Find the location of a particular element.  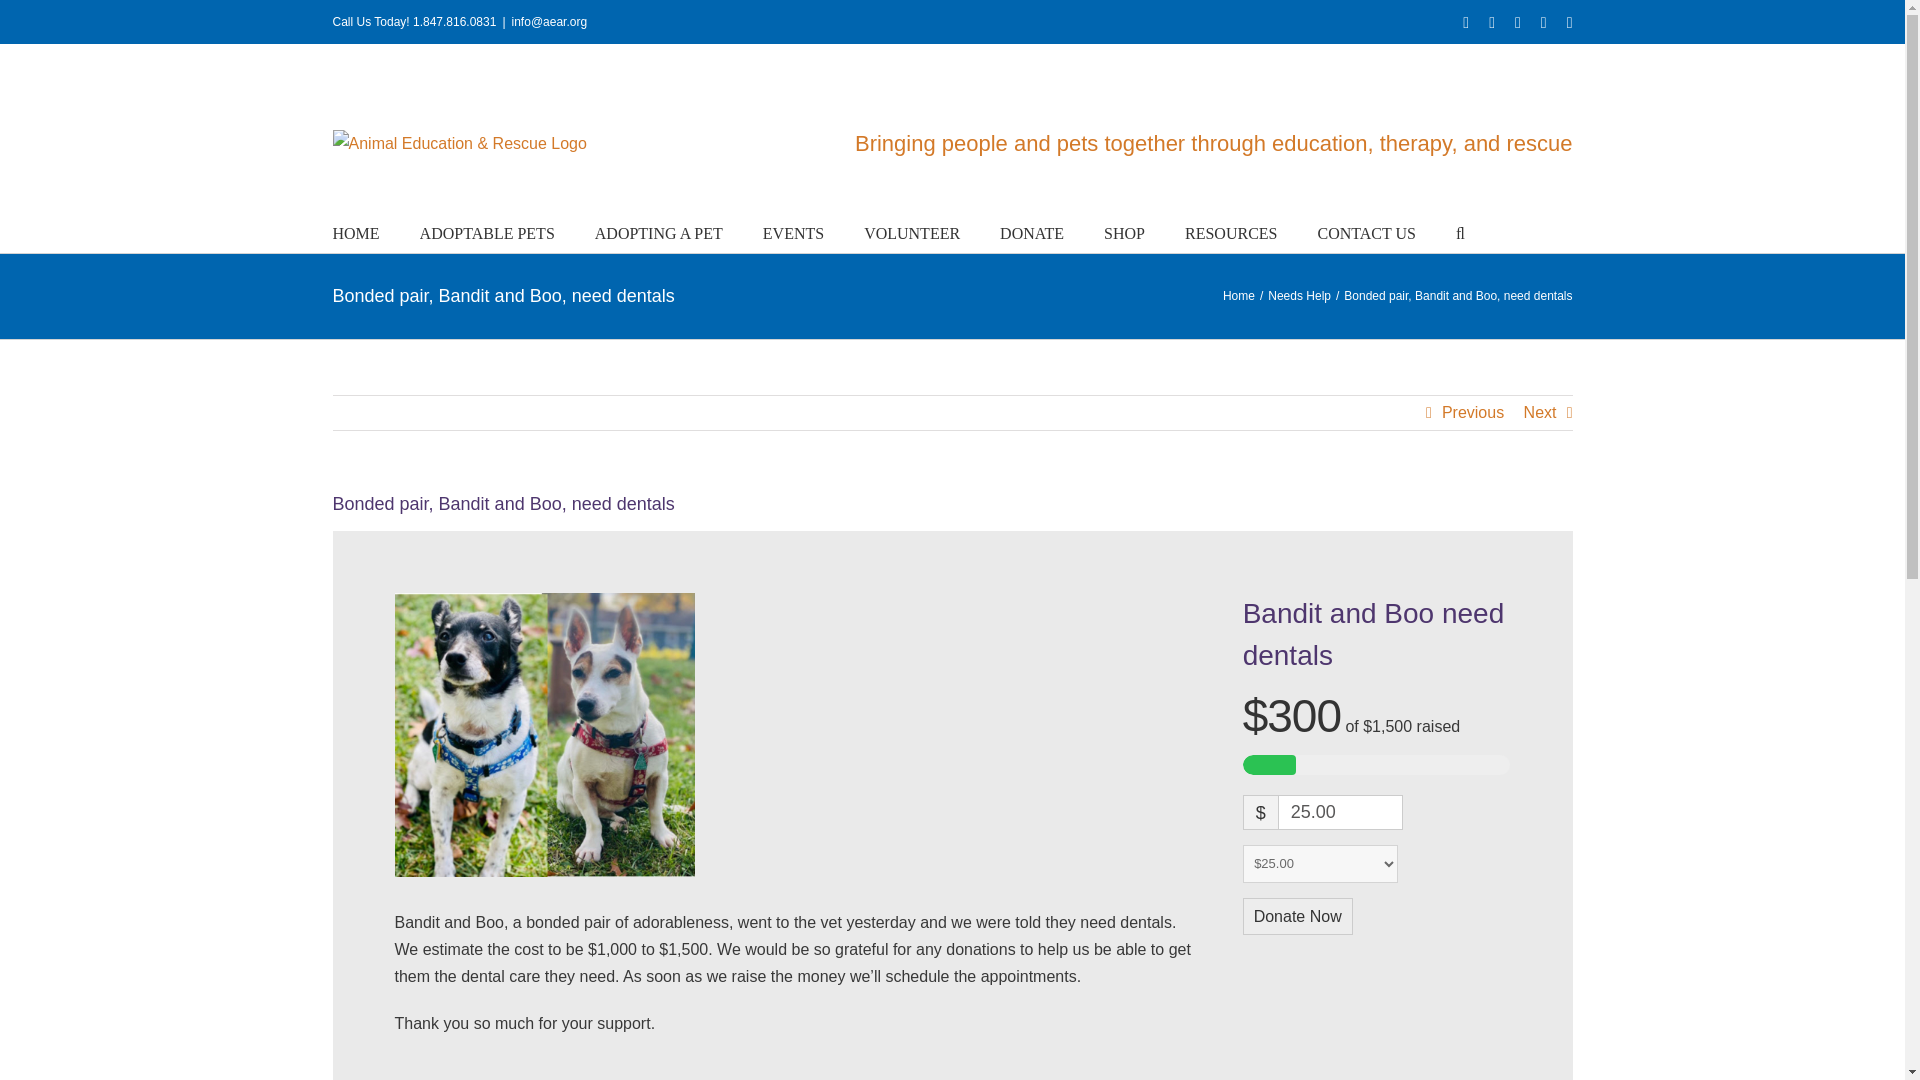

DONATE is located at coordinates (1032, 231).